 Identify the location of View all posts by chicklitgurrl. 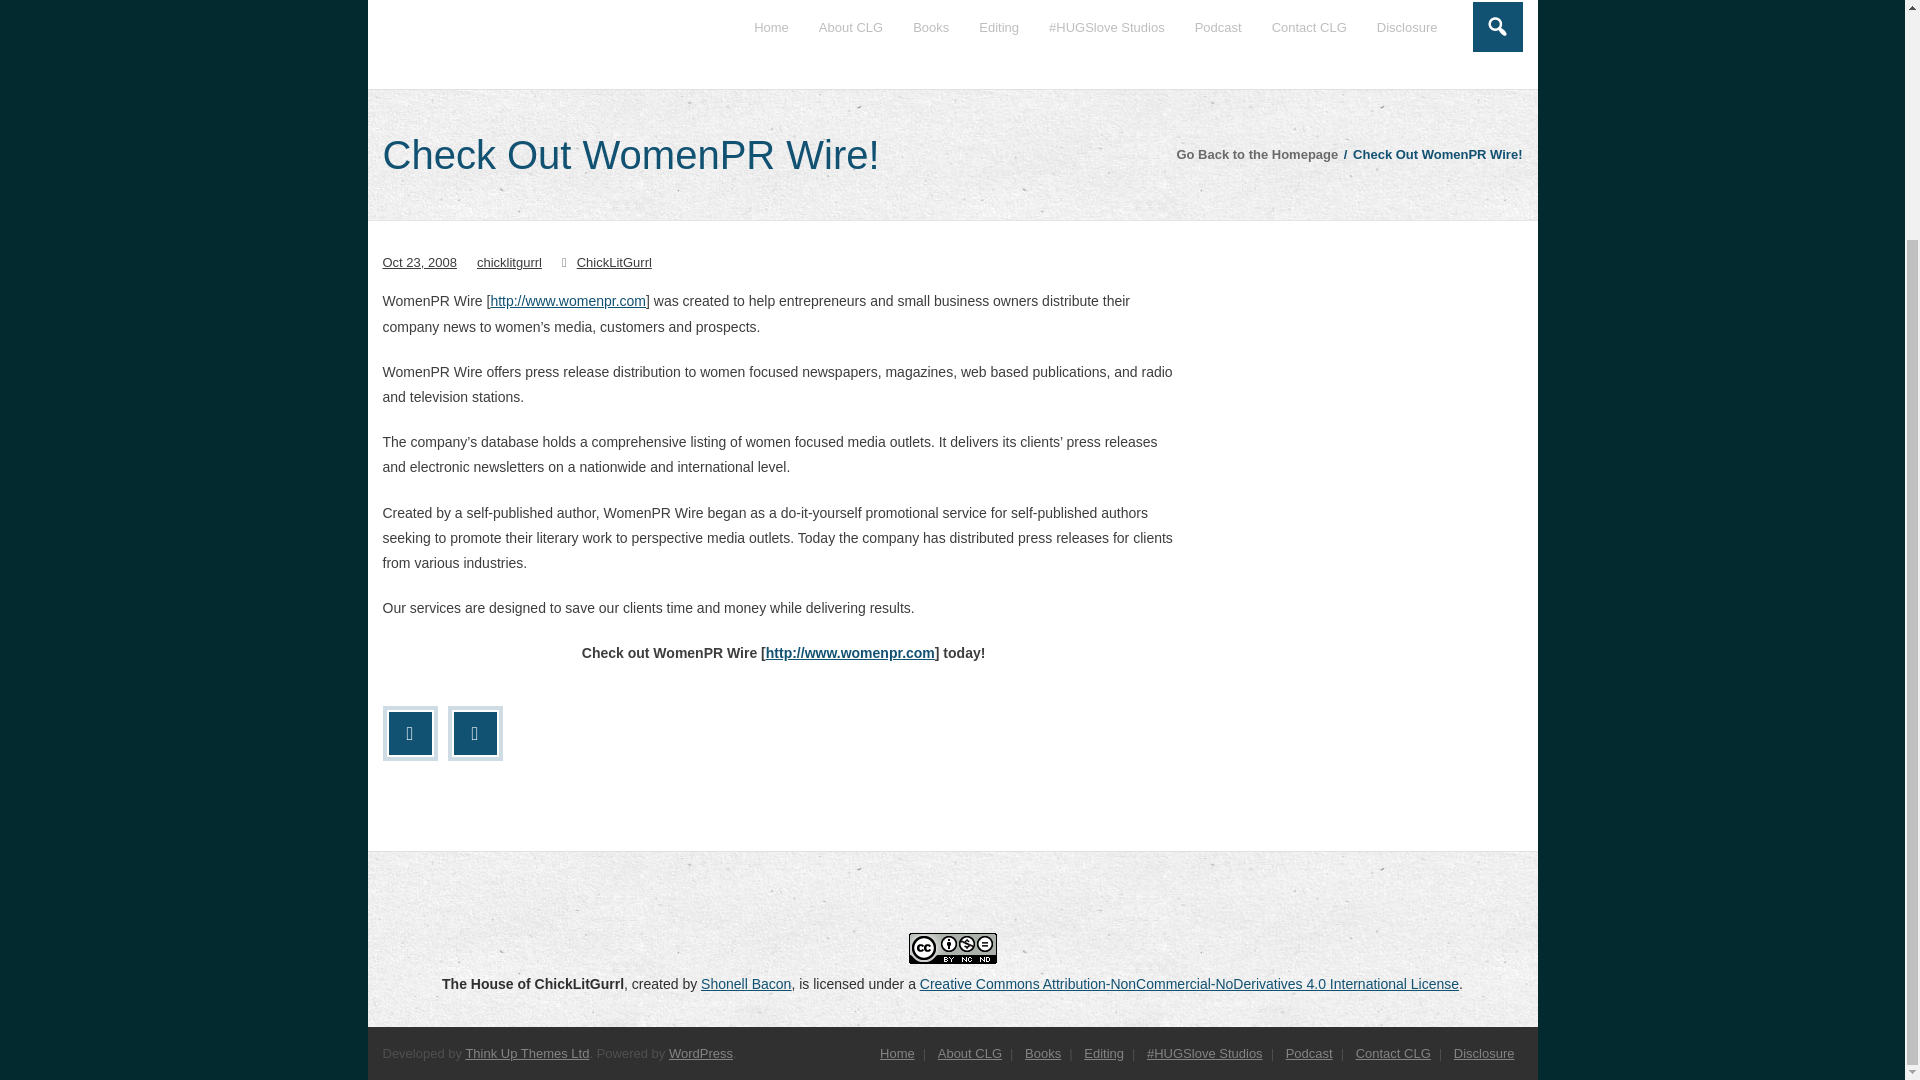
(508, 262).